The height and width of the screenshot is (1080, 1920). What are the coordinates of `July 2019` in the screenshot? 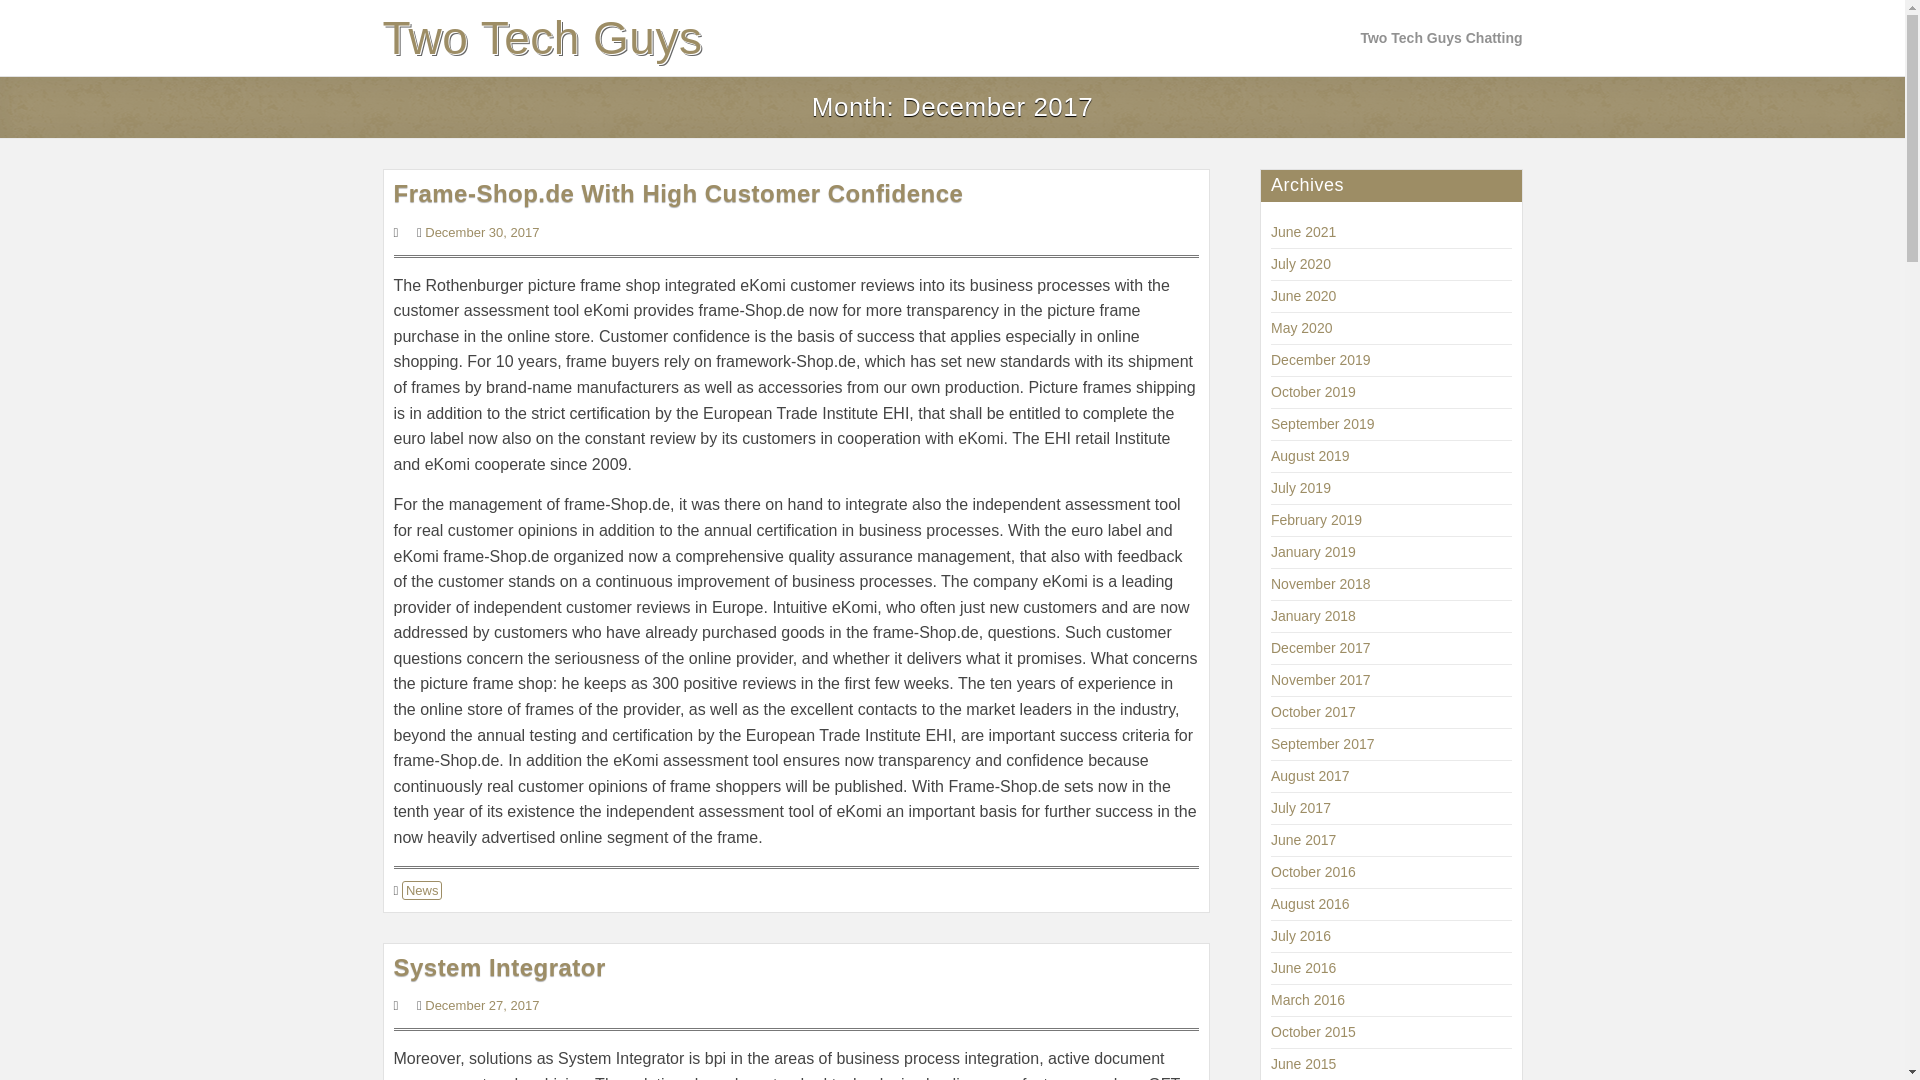 It's located at (1300, 487).